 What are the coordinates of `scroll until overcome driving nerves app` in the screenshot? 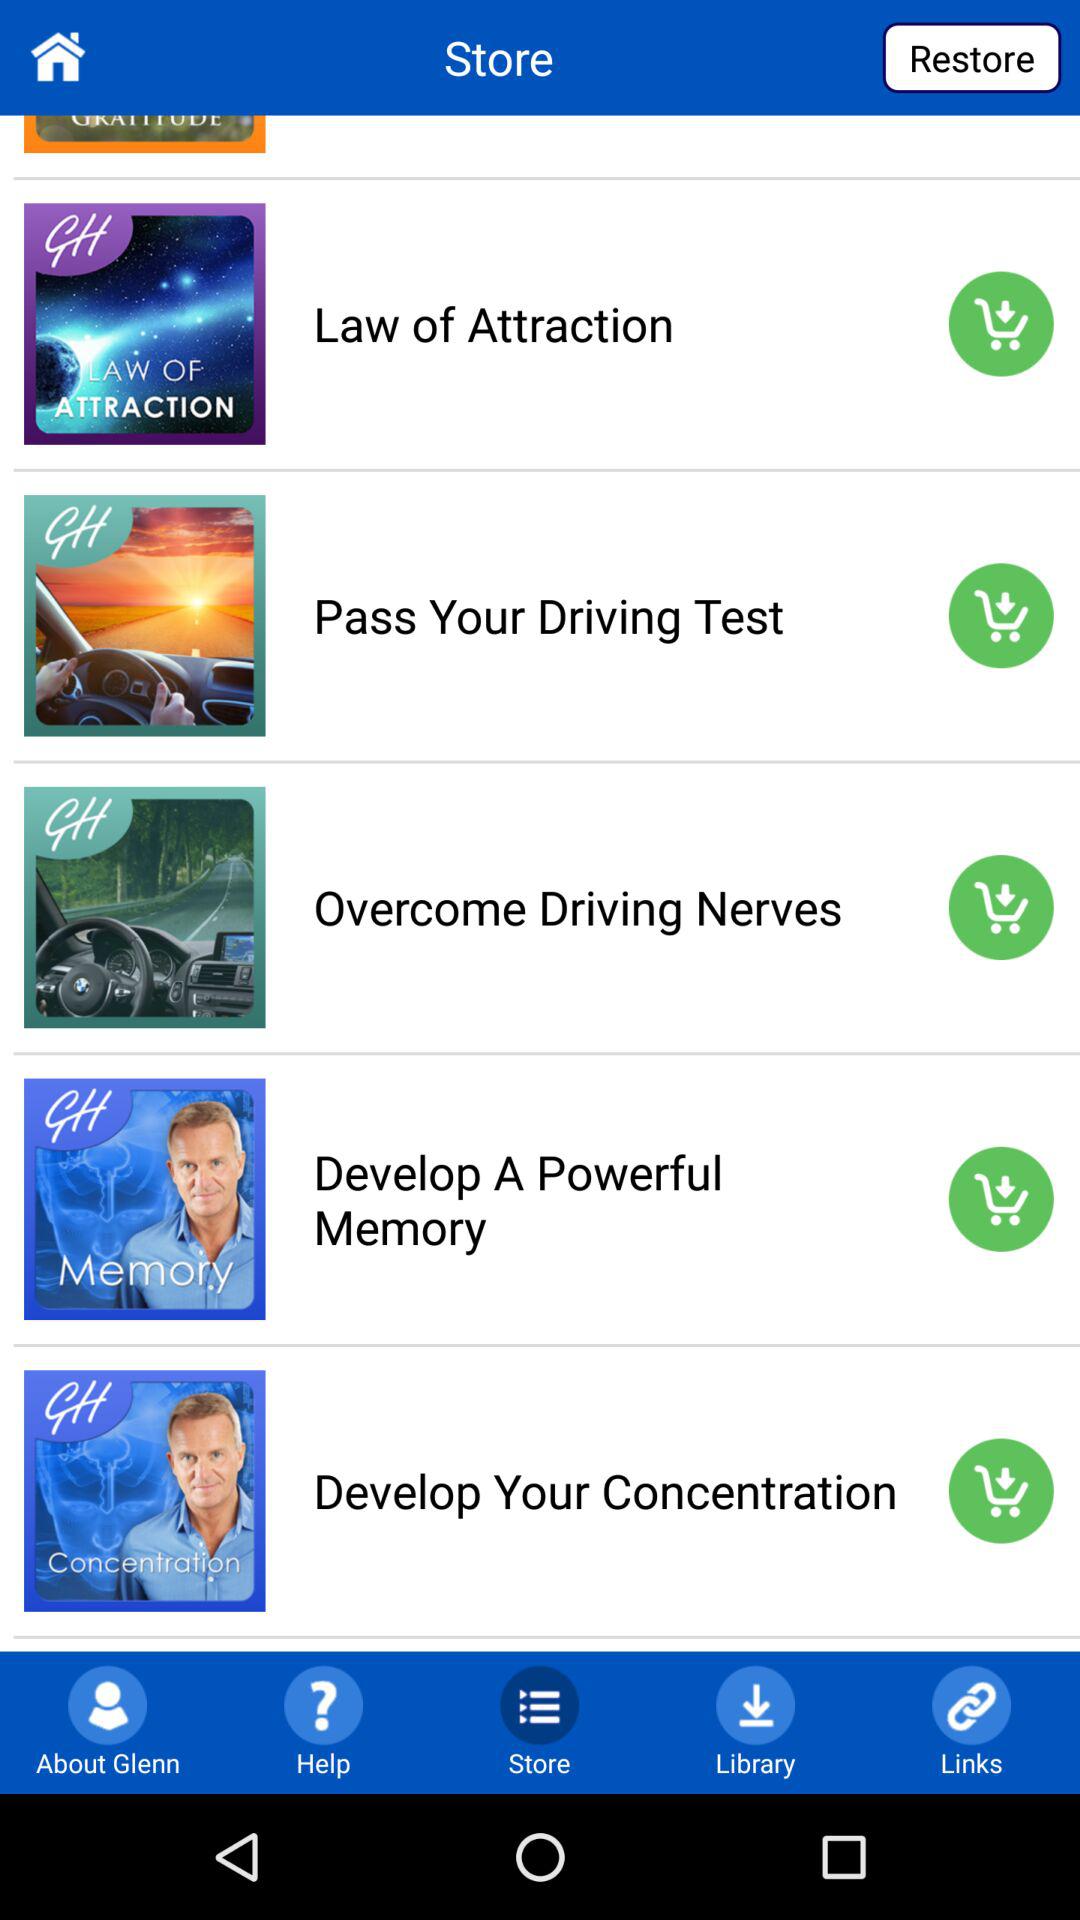 It's located at (605, 906).